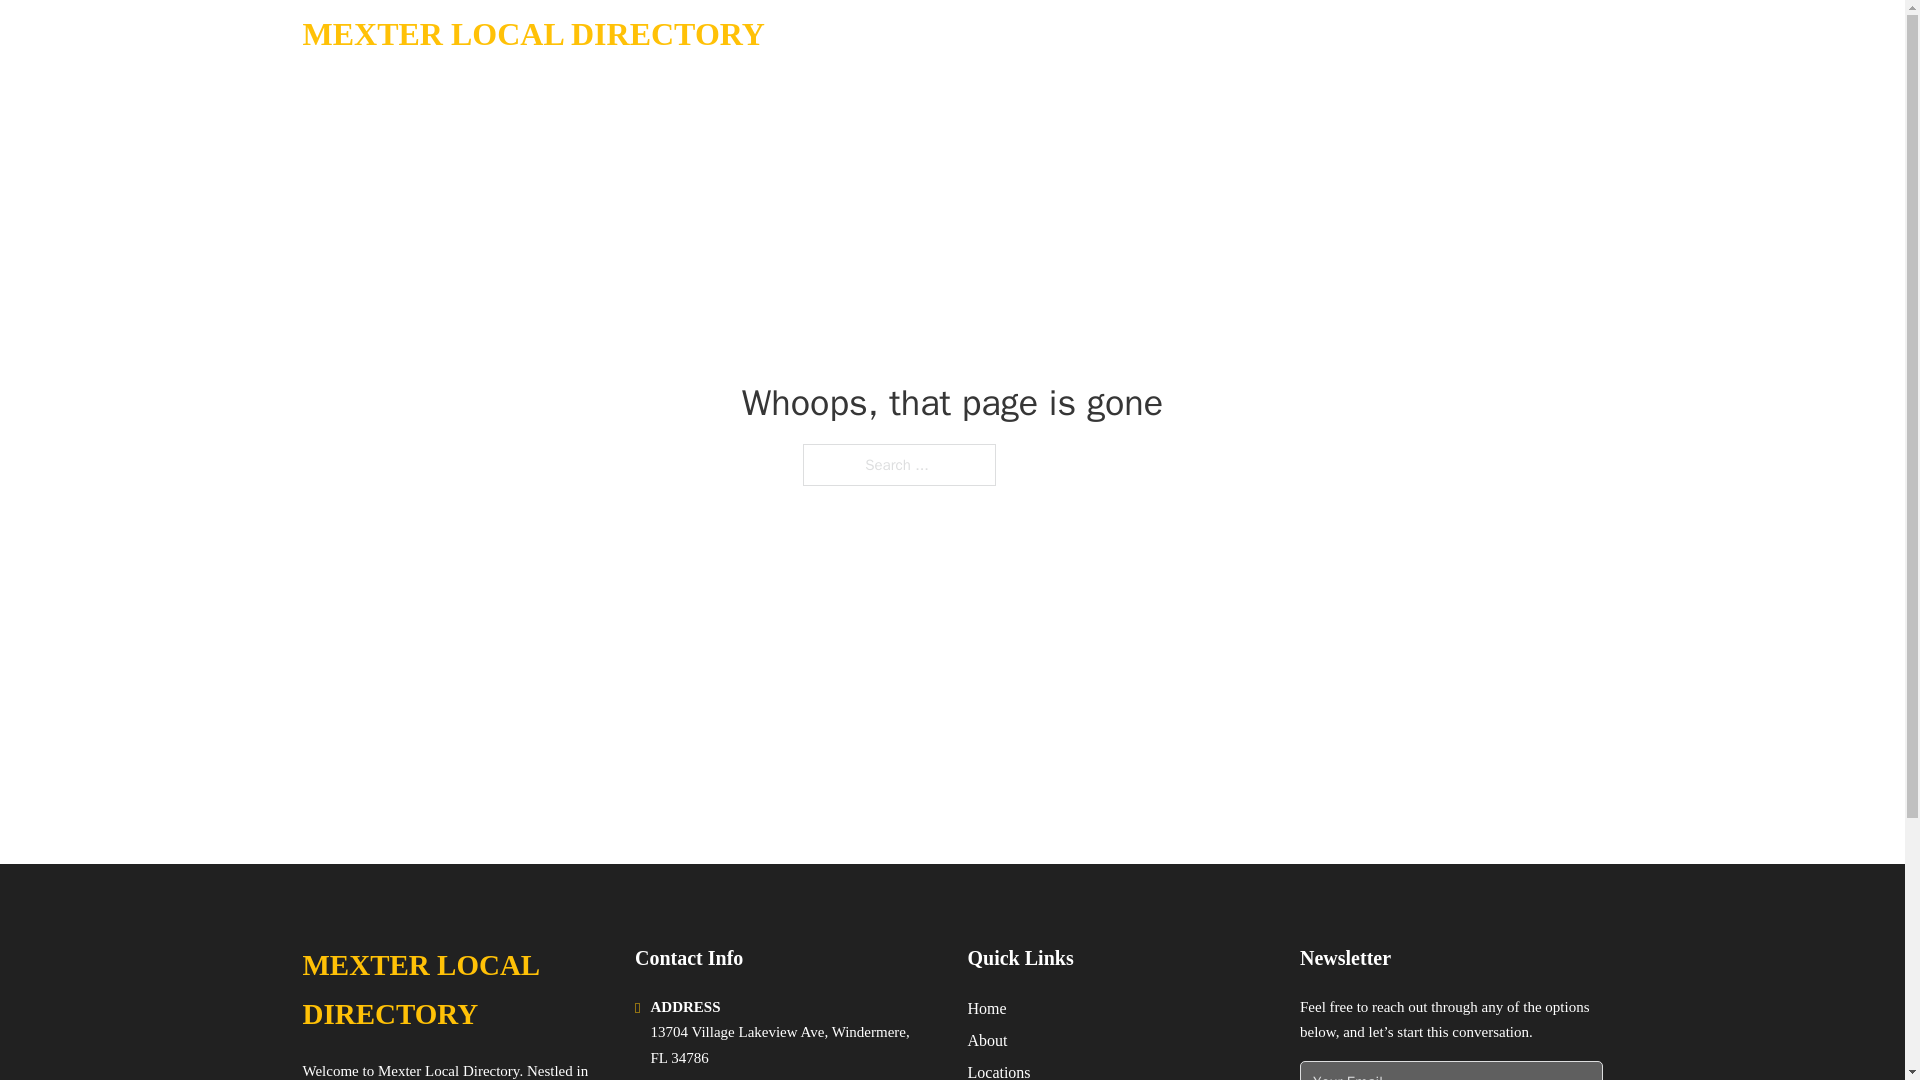 This screenshot has width=1920, height=1080. What do you see at coordinates (452, 990) in the screenshot?
I see `MEXTER LOCAL DIRECTORY` at bounding box center [452, 990].